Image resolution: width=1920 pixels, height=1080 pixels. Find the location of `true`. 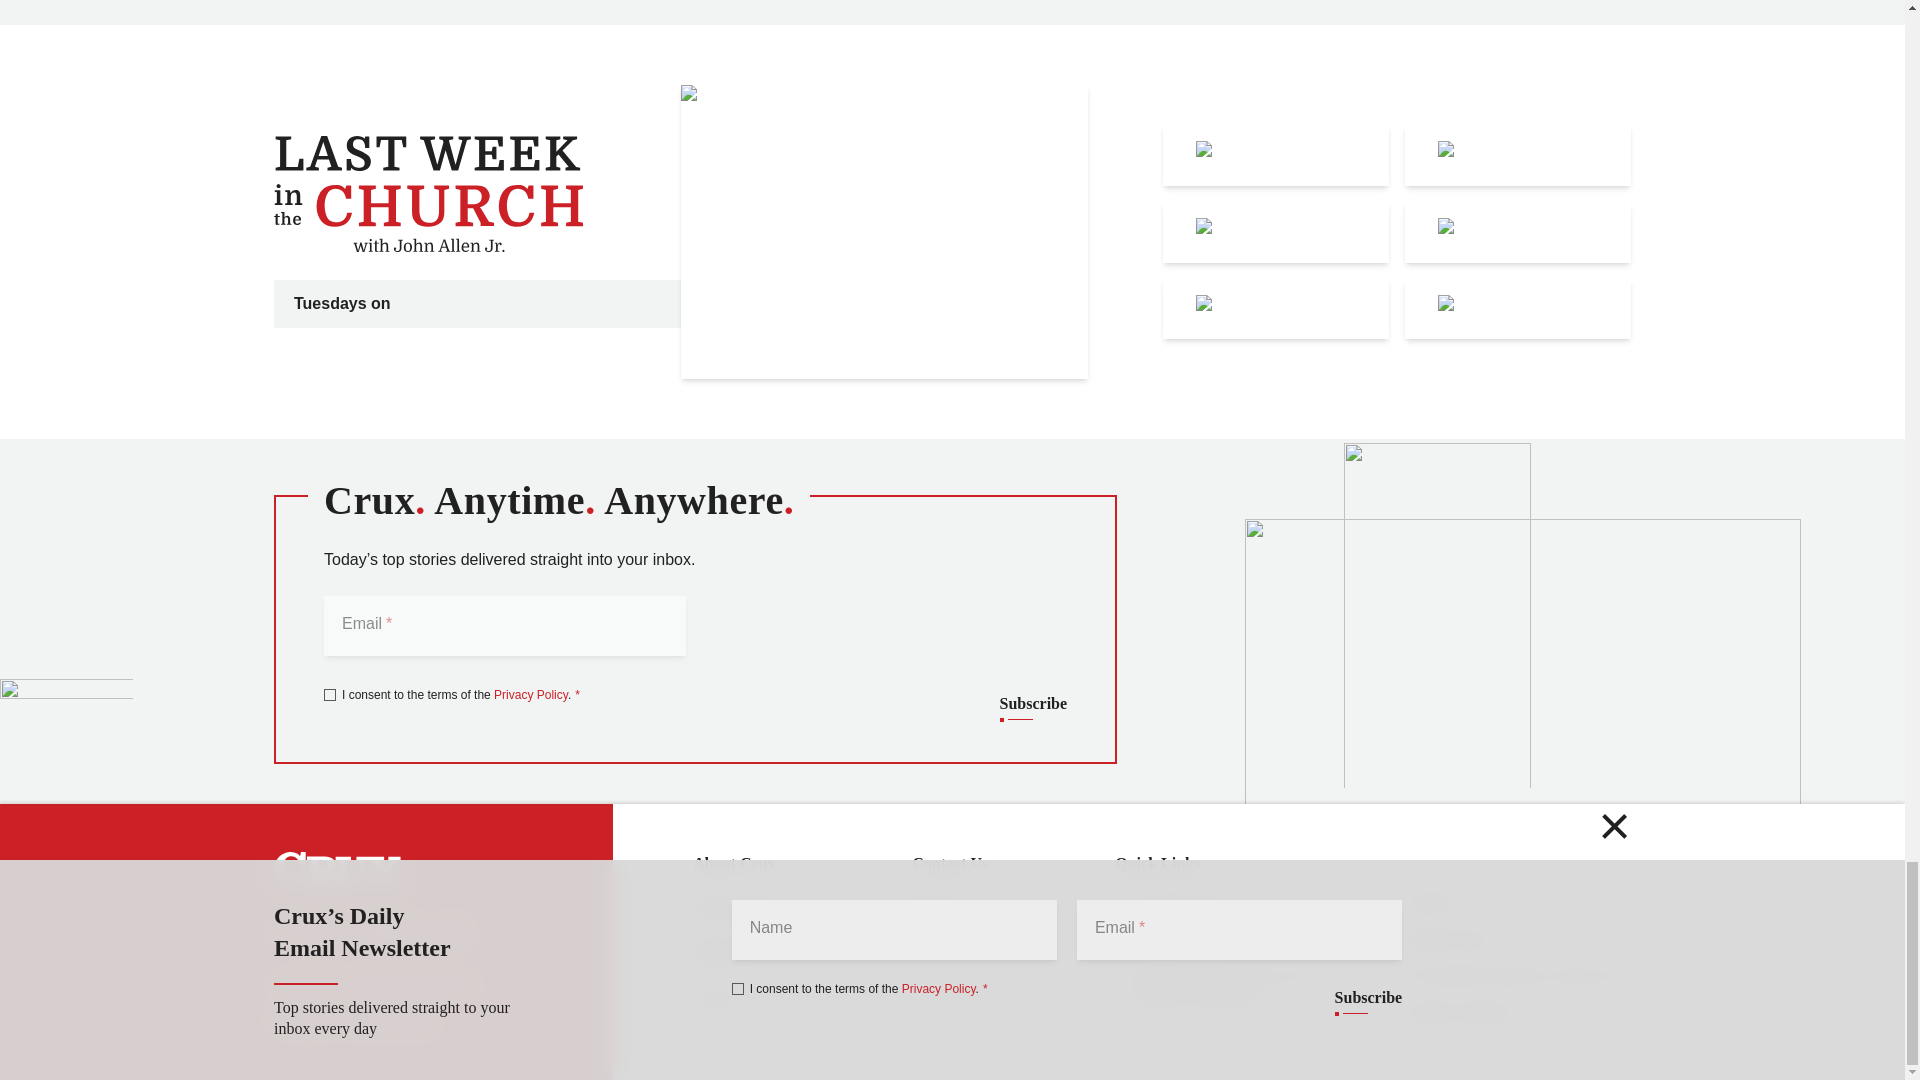

true is located at coordinates (330, 694).